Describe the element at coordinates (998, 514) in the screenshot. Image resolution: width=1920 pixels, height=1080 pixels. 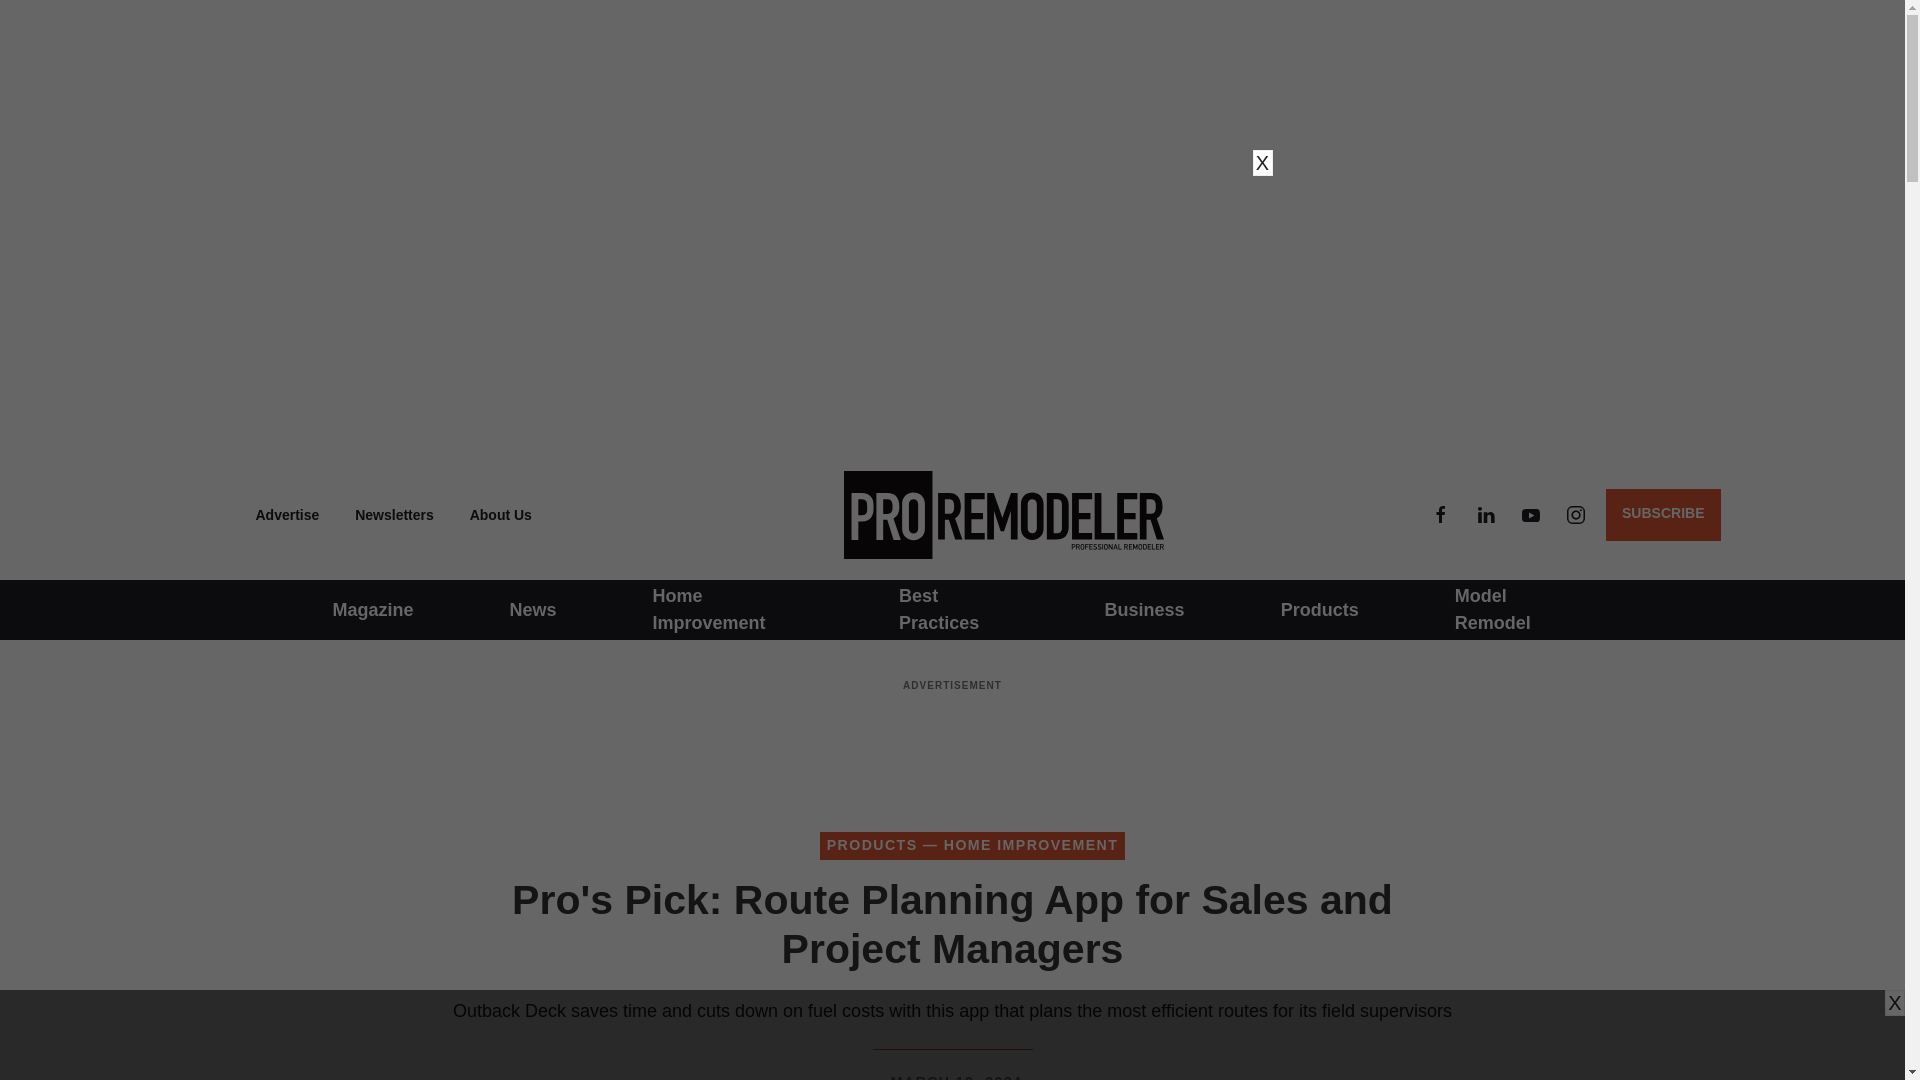
I see `Home` at that location.